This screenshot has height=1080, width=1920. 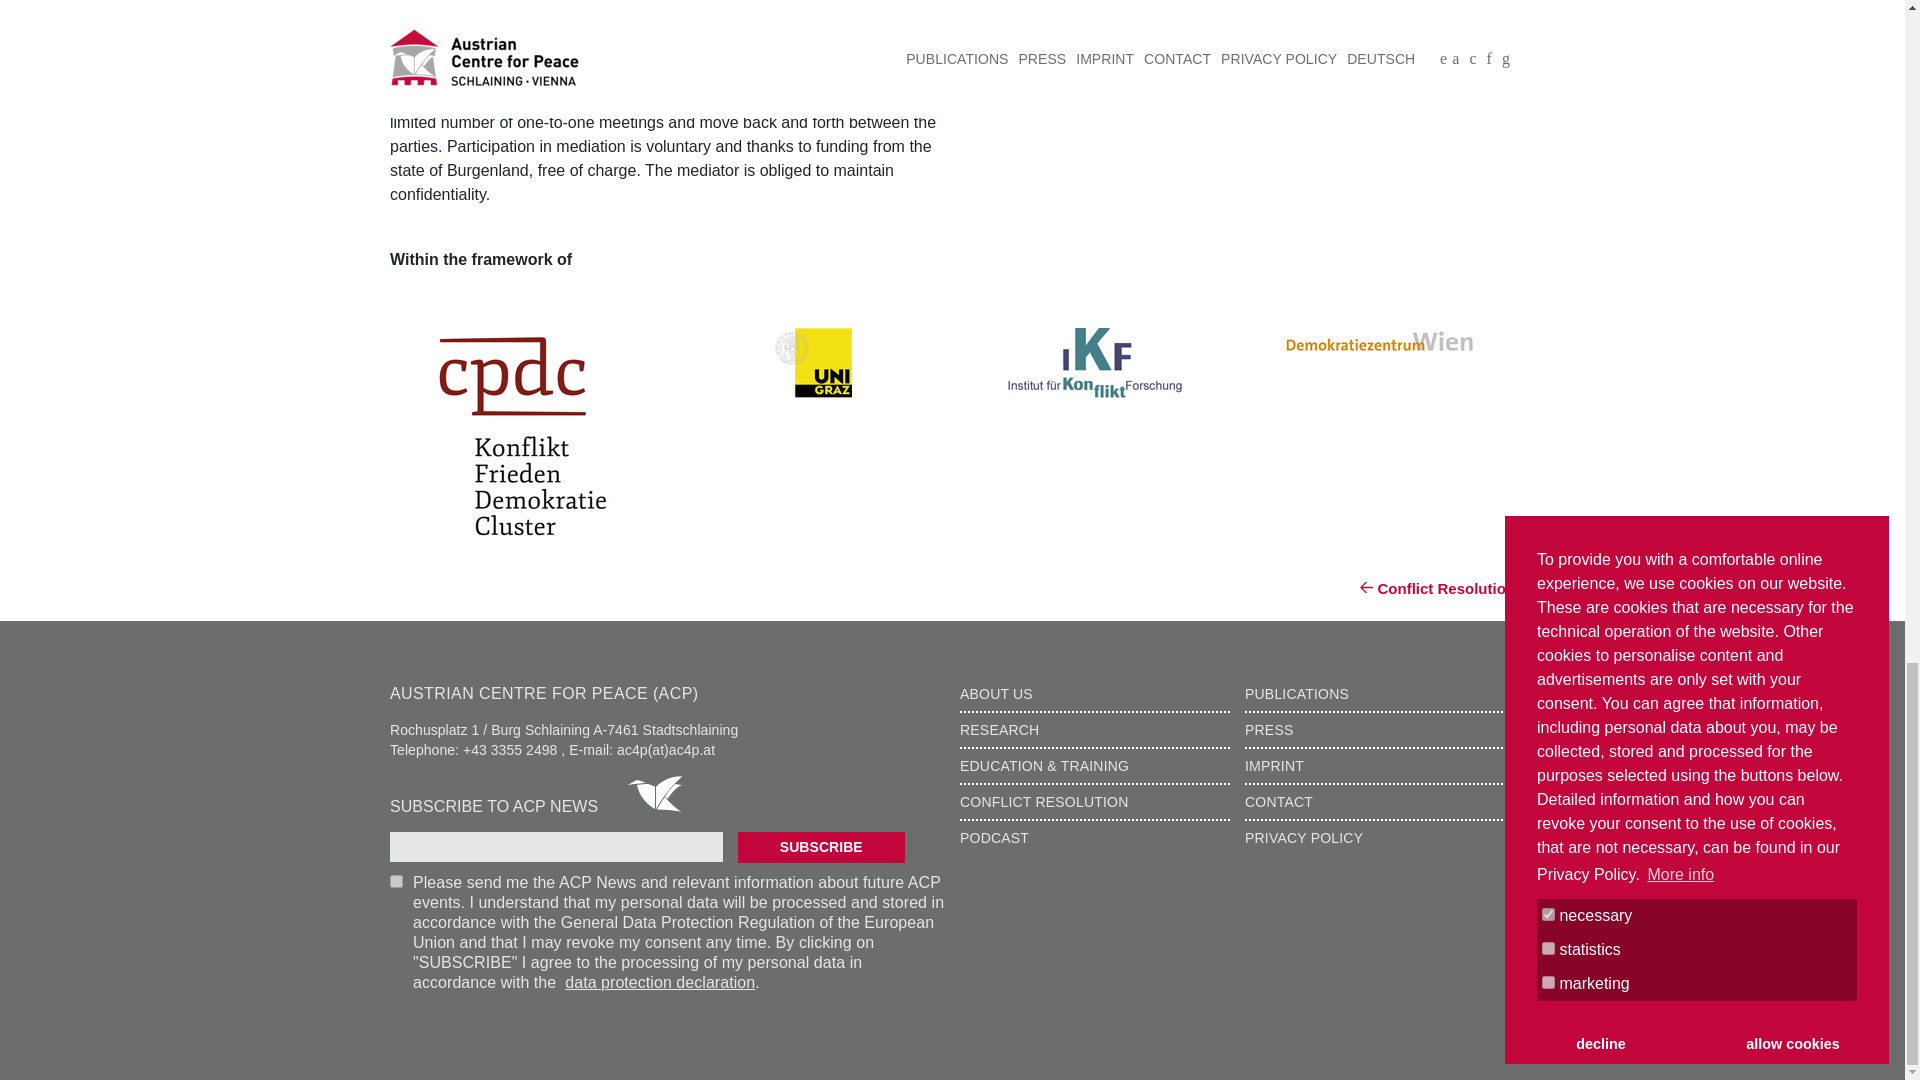 I want to click on on, so click(x=396, y=880).